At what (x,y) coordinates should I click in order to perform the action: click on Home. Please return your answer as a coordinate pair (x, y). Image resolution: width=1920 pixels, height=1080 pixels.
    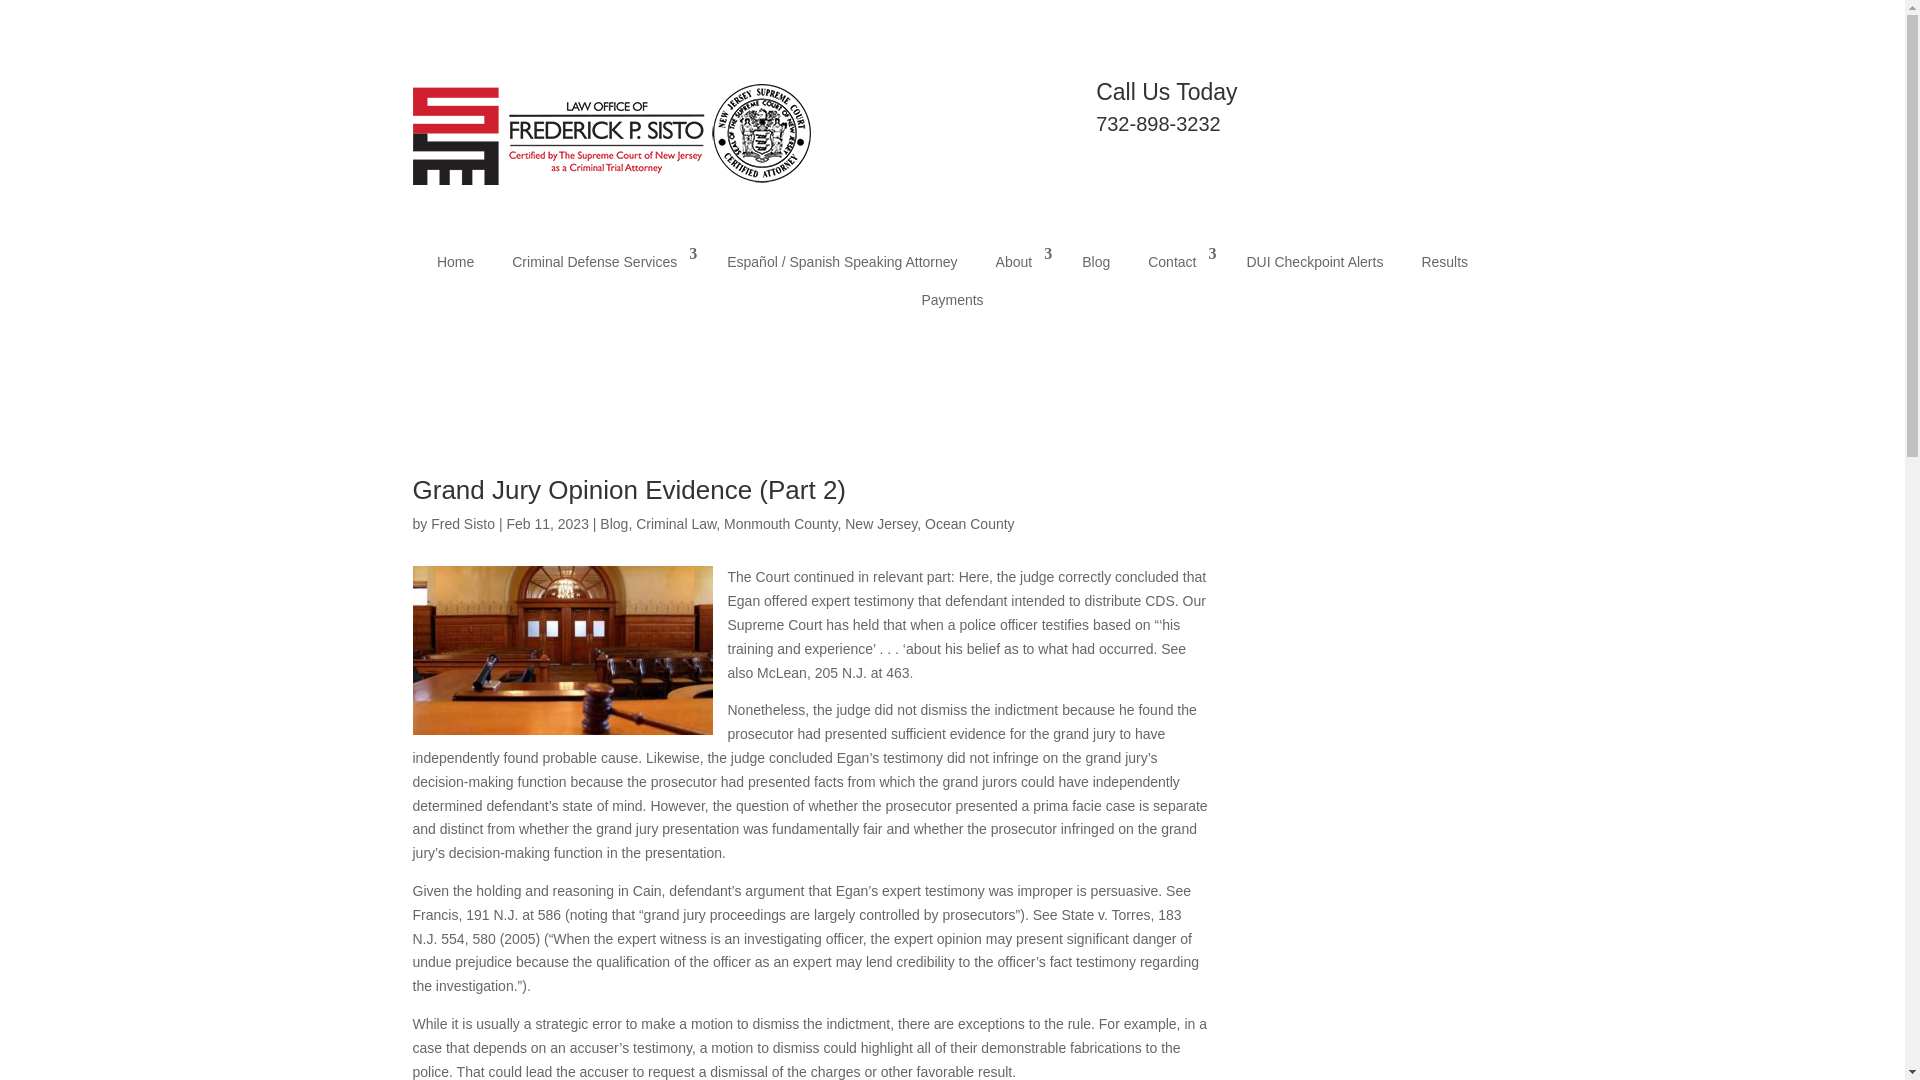
    Looking at the image, I should click on (454, 262).